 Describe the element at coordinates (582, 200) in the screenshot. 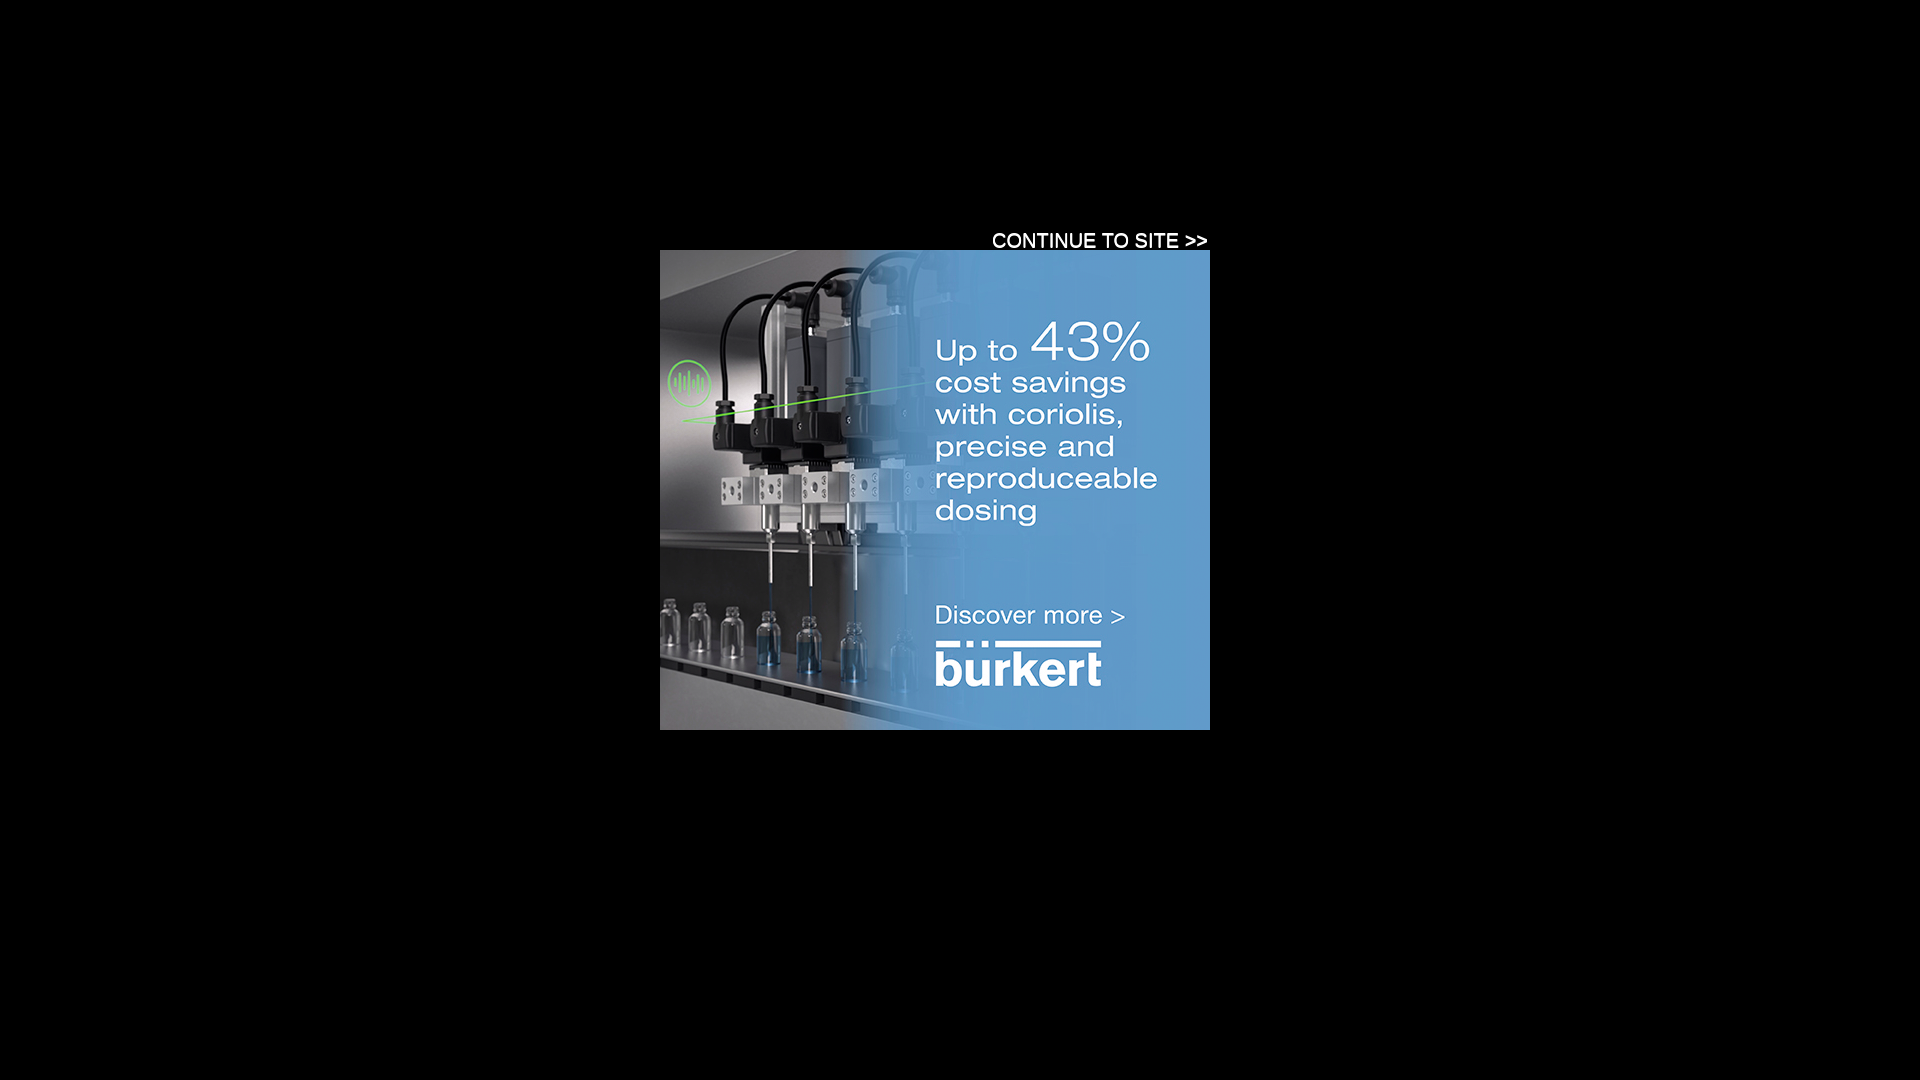

I see `Equipment` at that location.